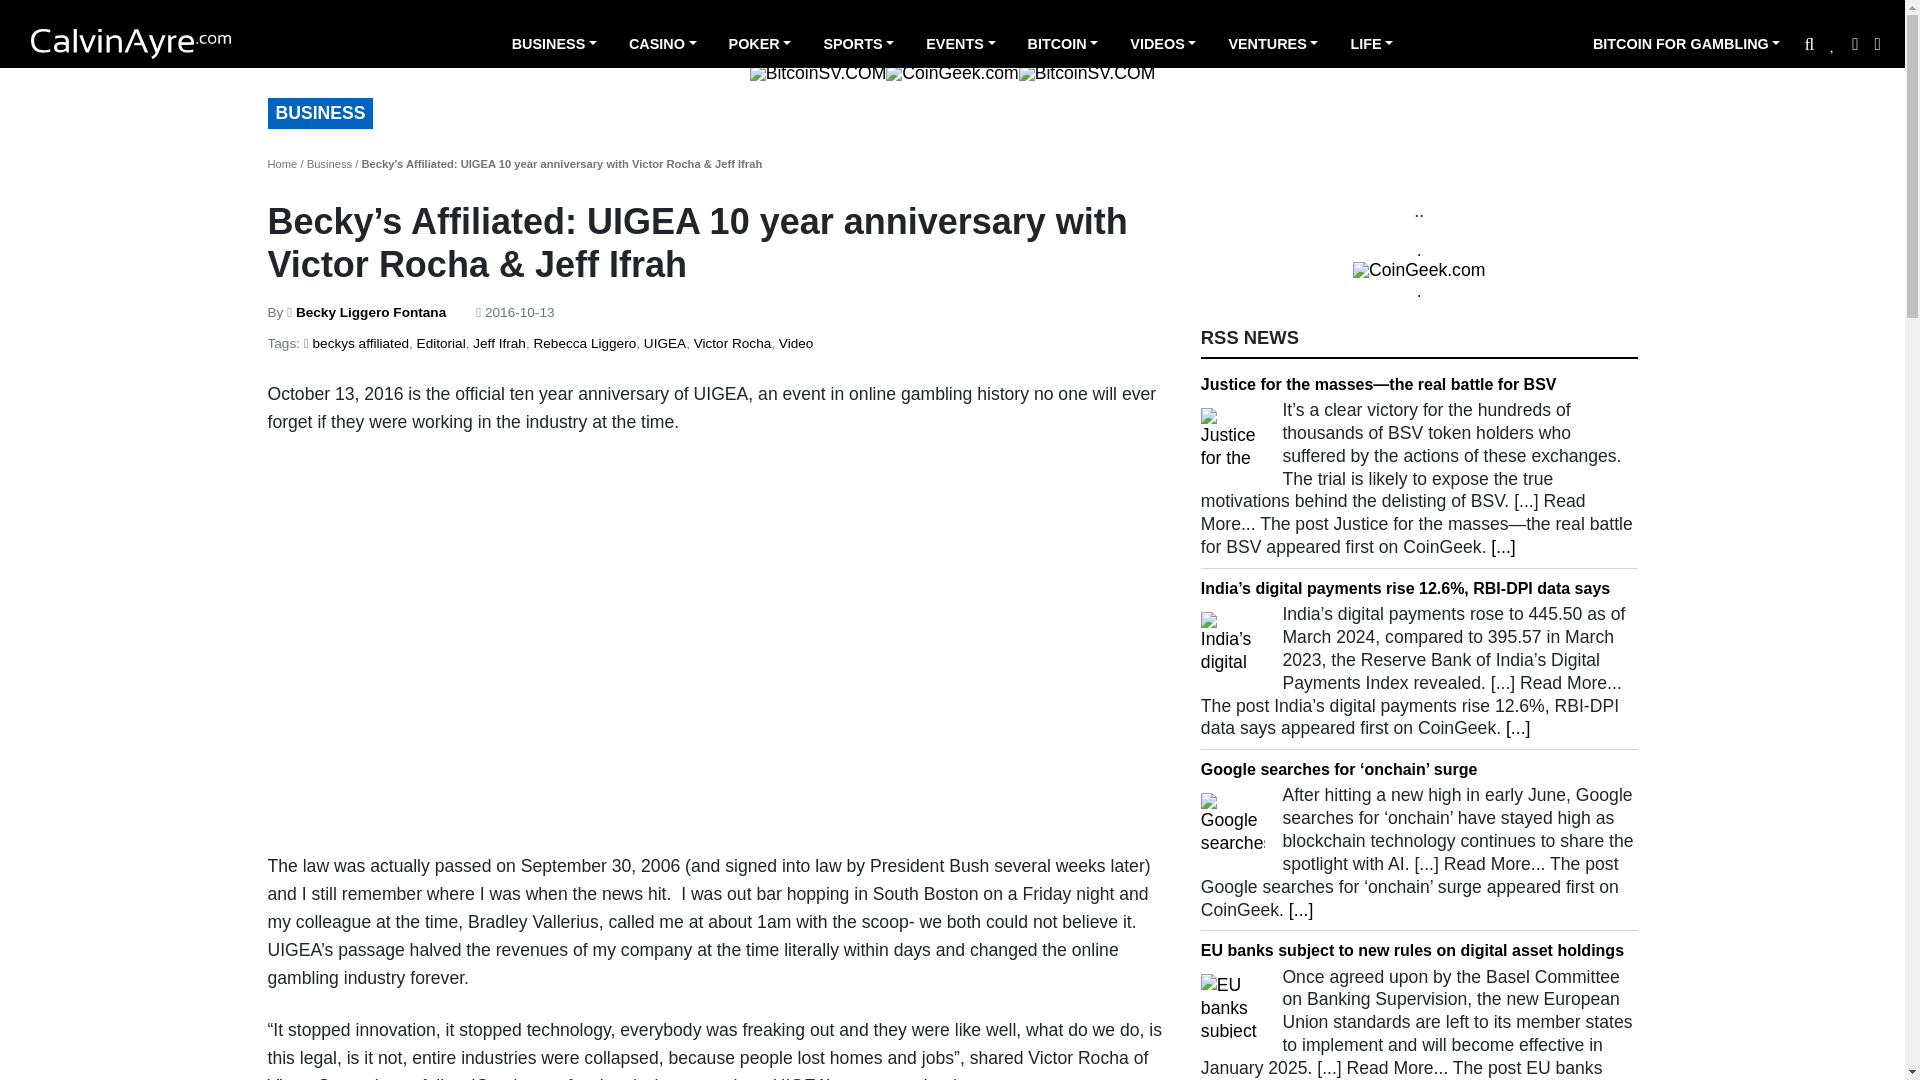 This screenshot has height=1080, width=1920. I want to click on BUSINESS, so click(554, 46).